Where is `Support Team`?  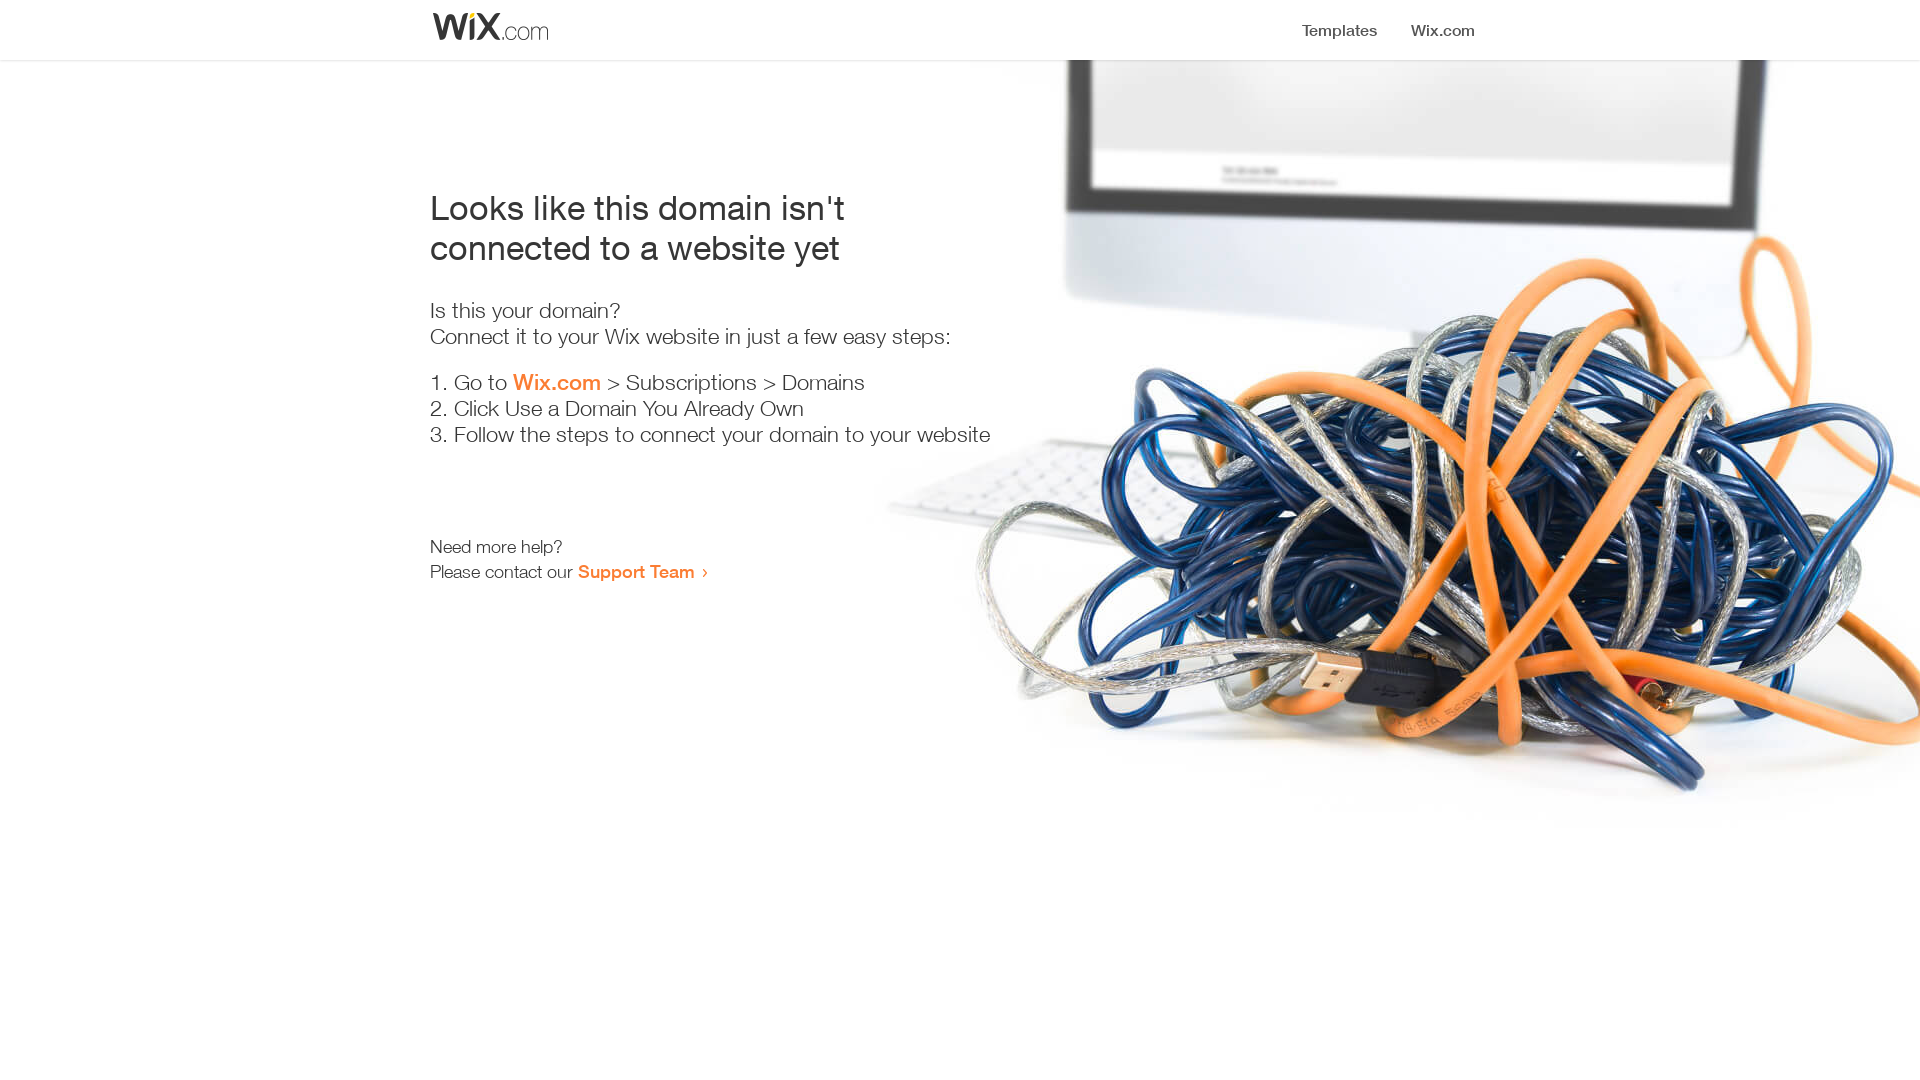
Support Team is located at coordinates (636, 571).